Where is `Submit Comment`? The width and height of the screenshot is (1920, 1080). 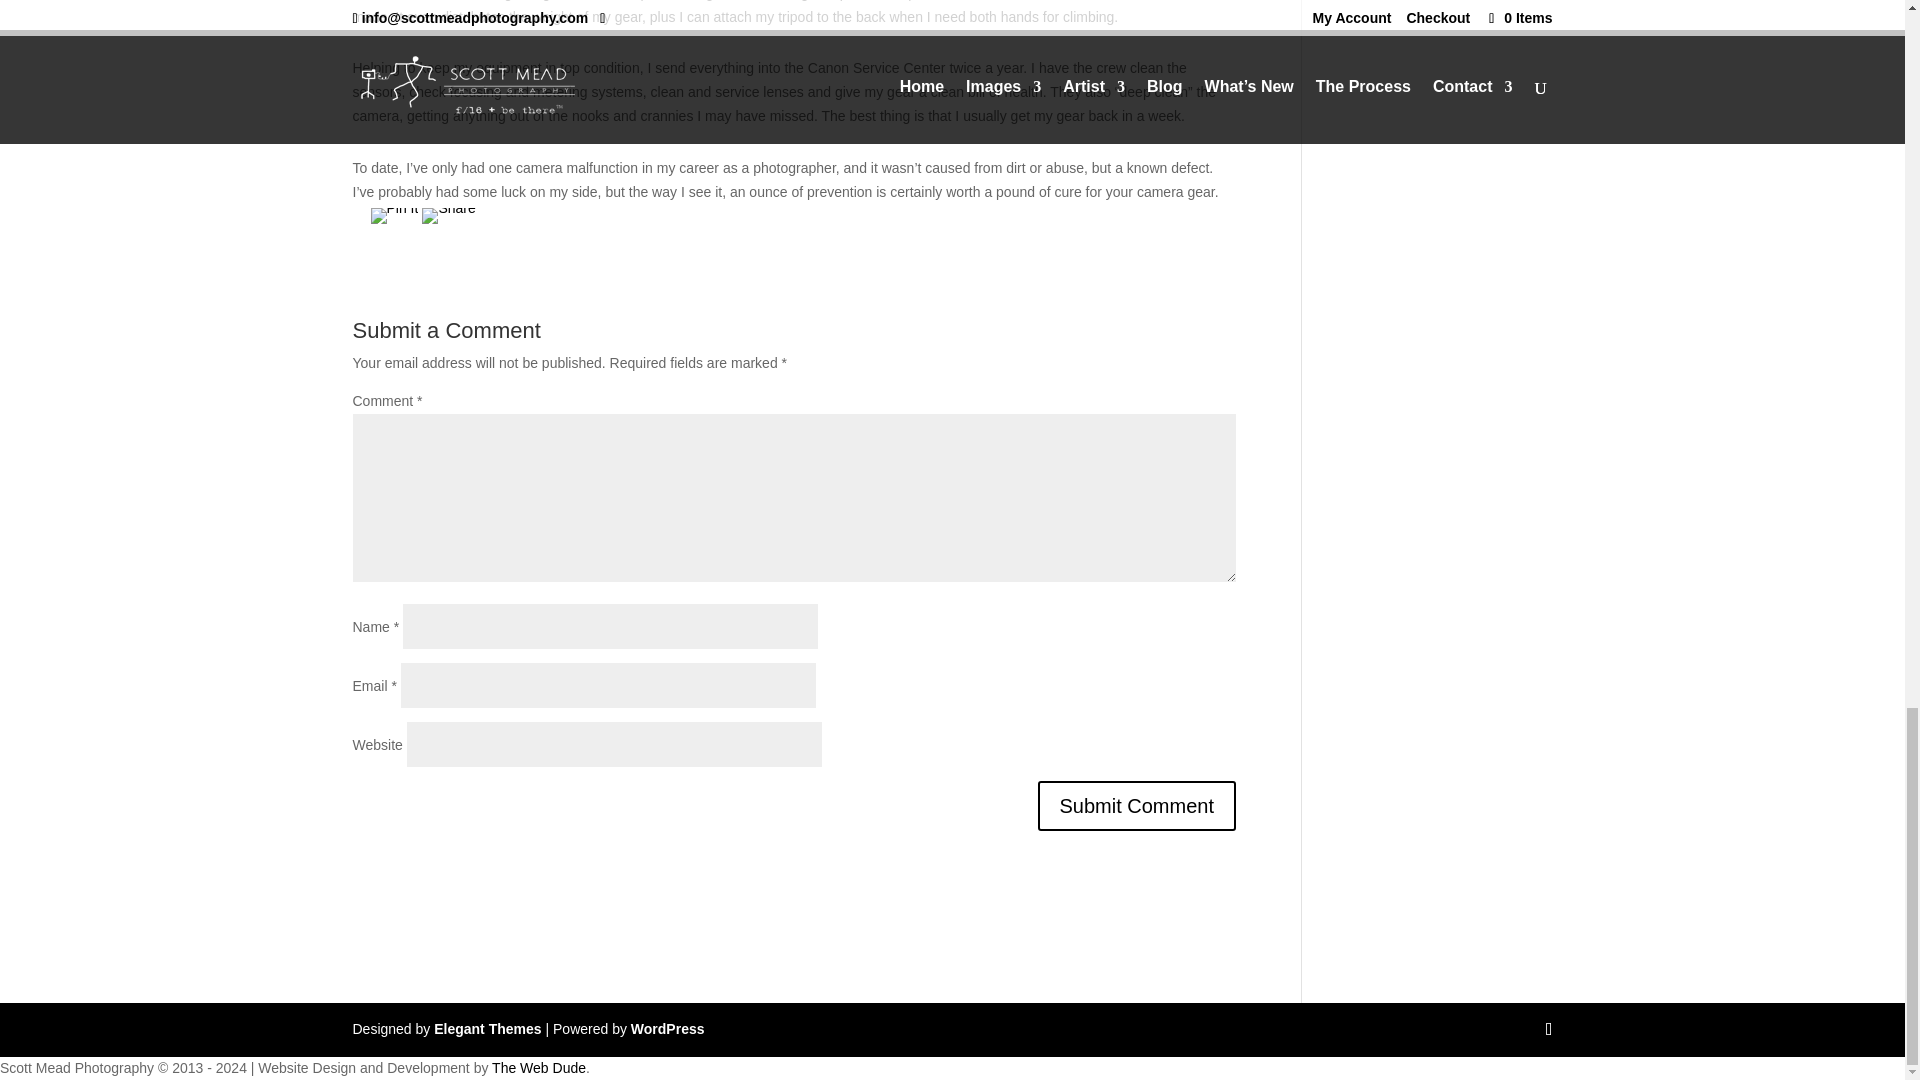
Submit Comment is located at coordinates (1137, 805).